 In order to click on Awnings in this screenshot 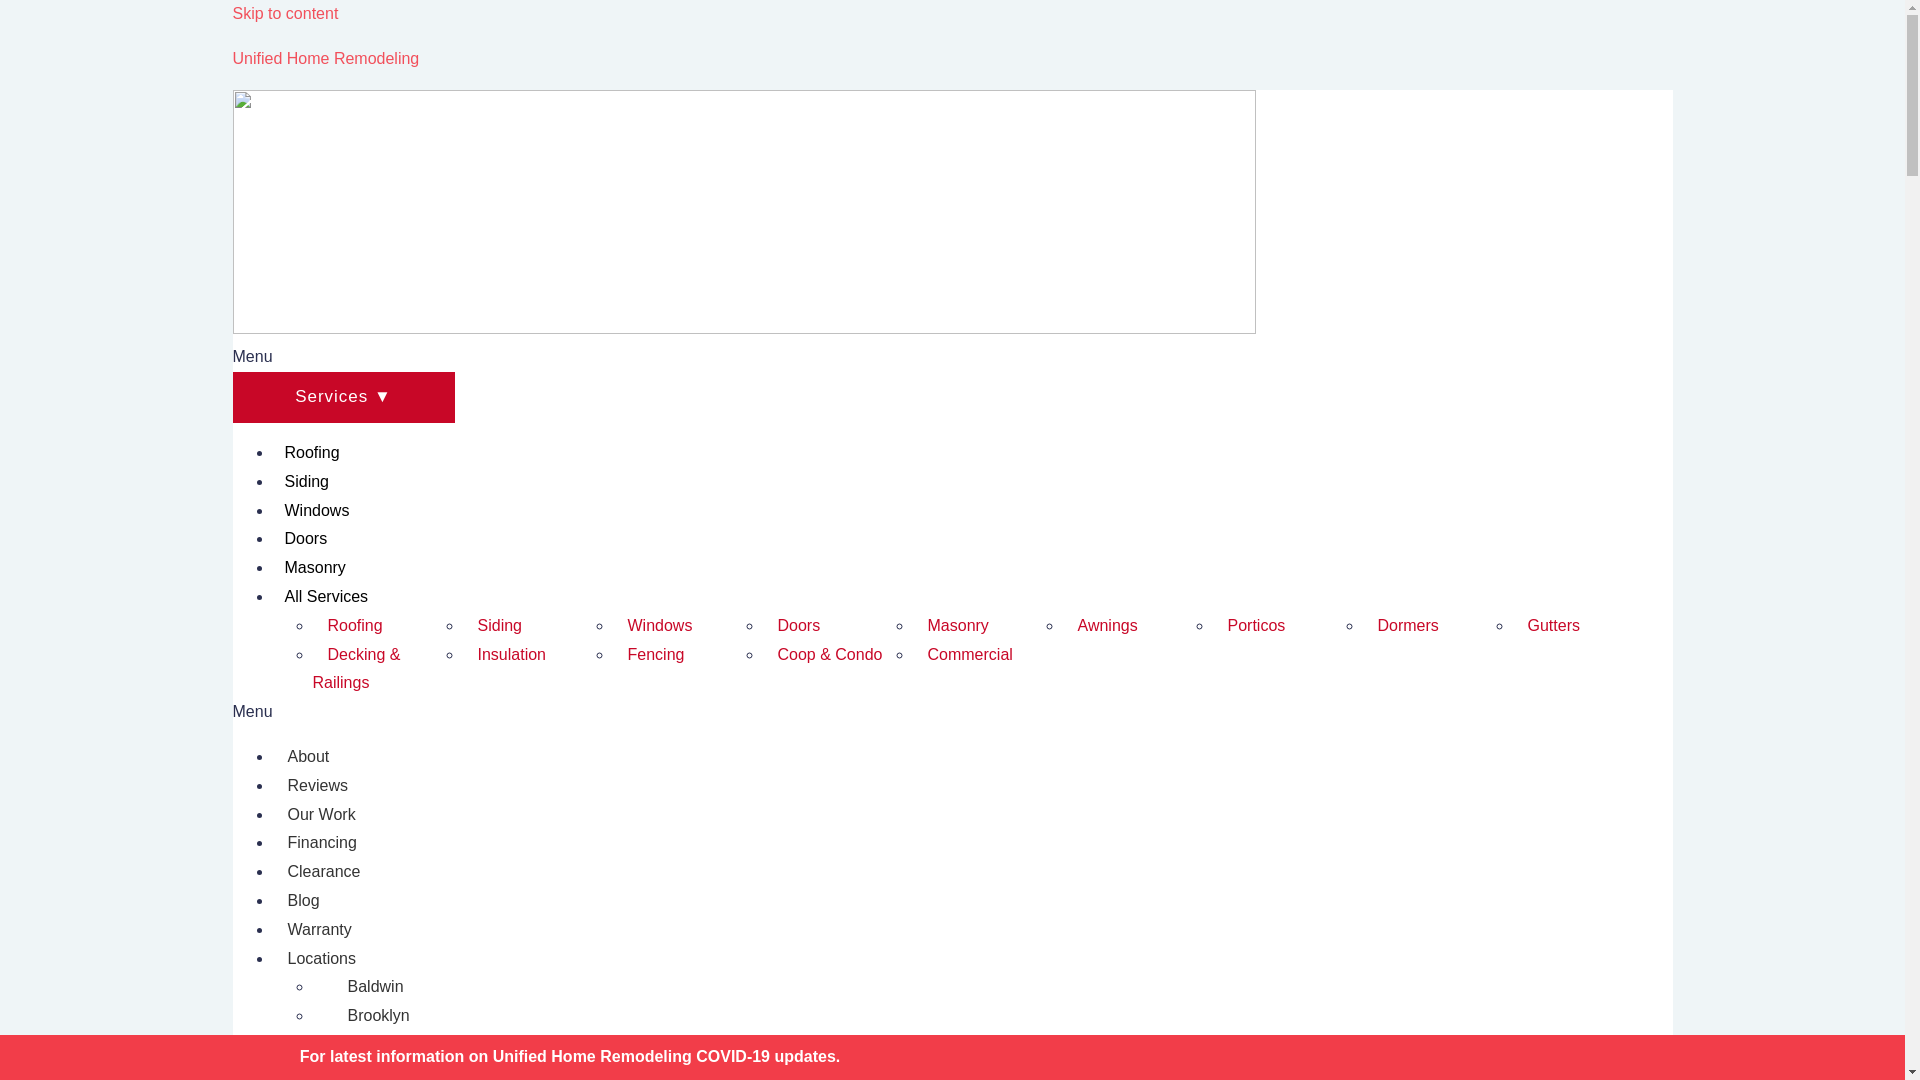, I will do `click(1104, 625)`.